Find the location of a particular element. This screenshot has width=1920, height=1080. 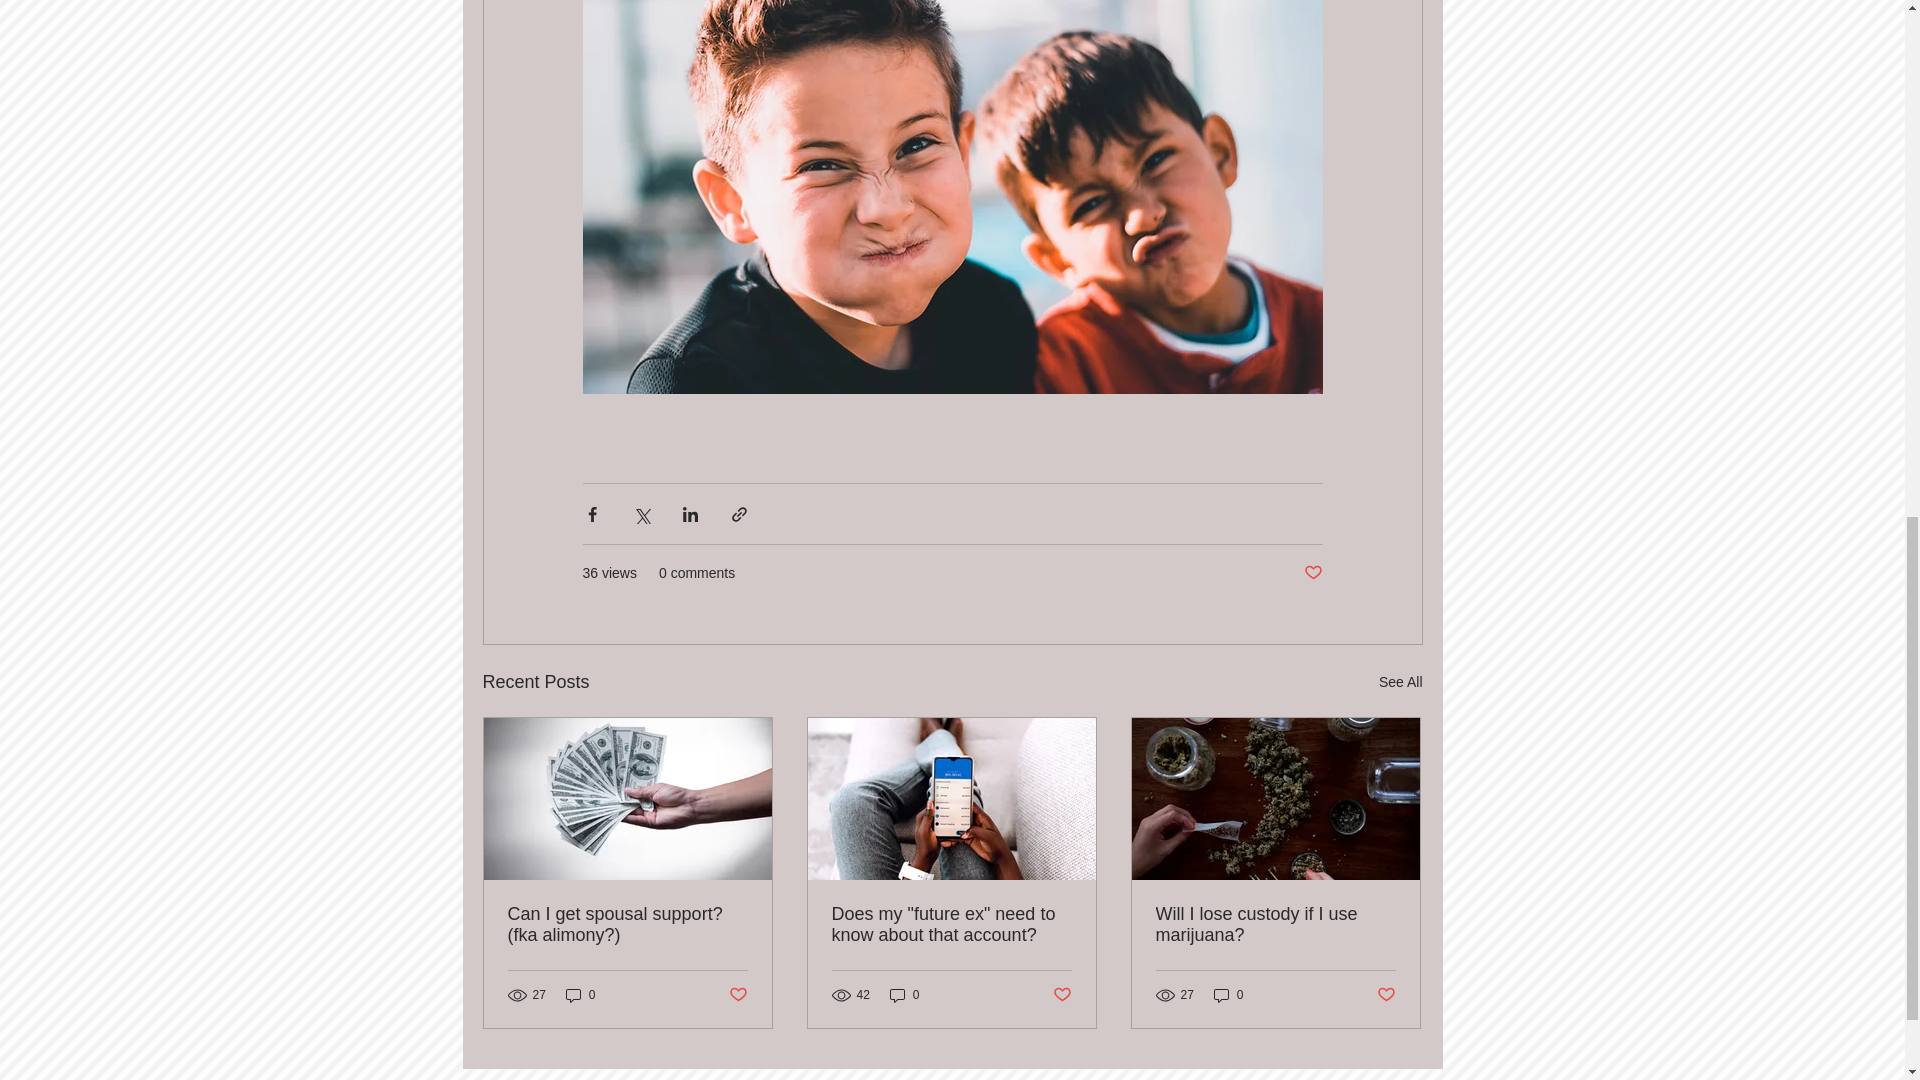

Post not marked as liked is located at coordinates (1062, 994).